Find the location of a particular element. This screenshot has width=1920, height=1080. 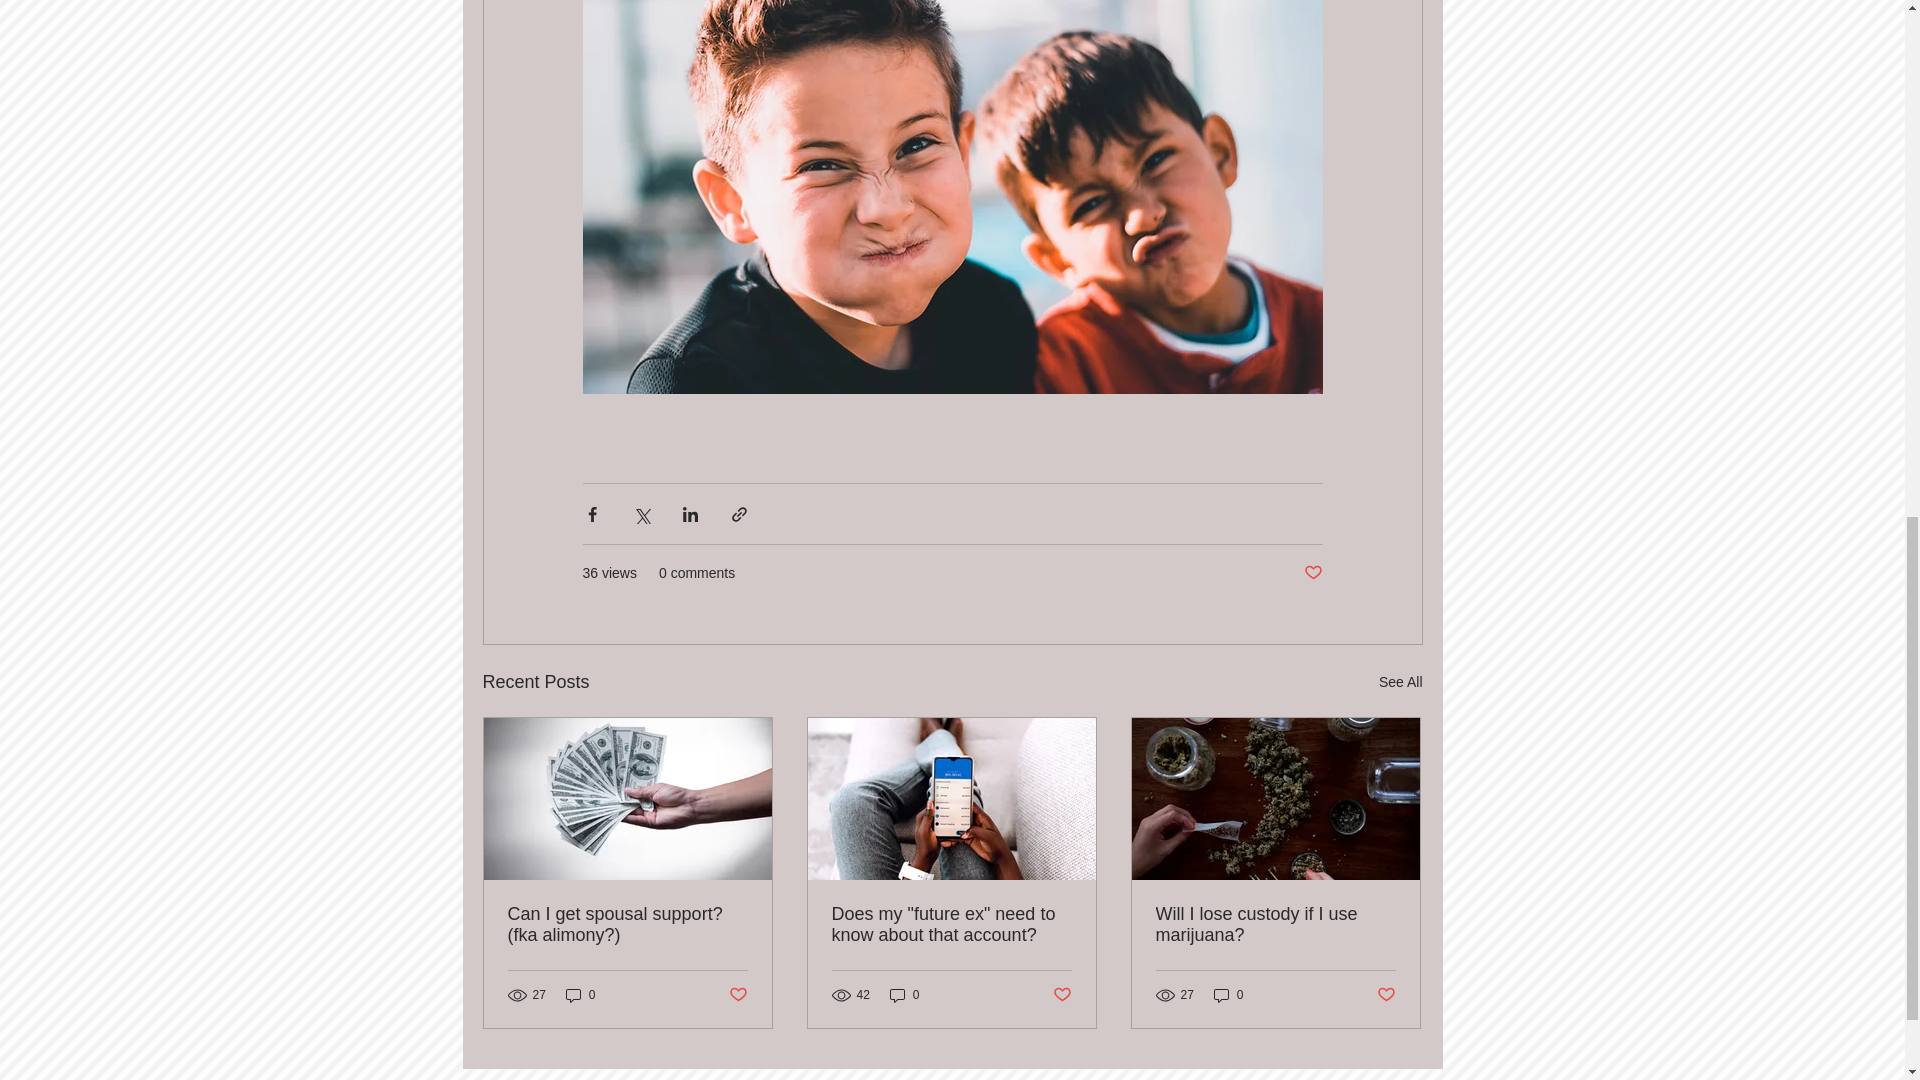

Post not marked as liked is located at coordinates (1062, 994).